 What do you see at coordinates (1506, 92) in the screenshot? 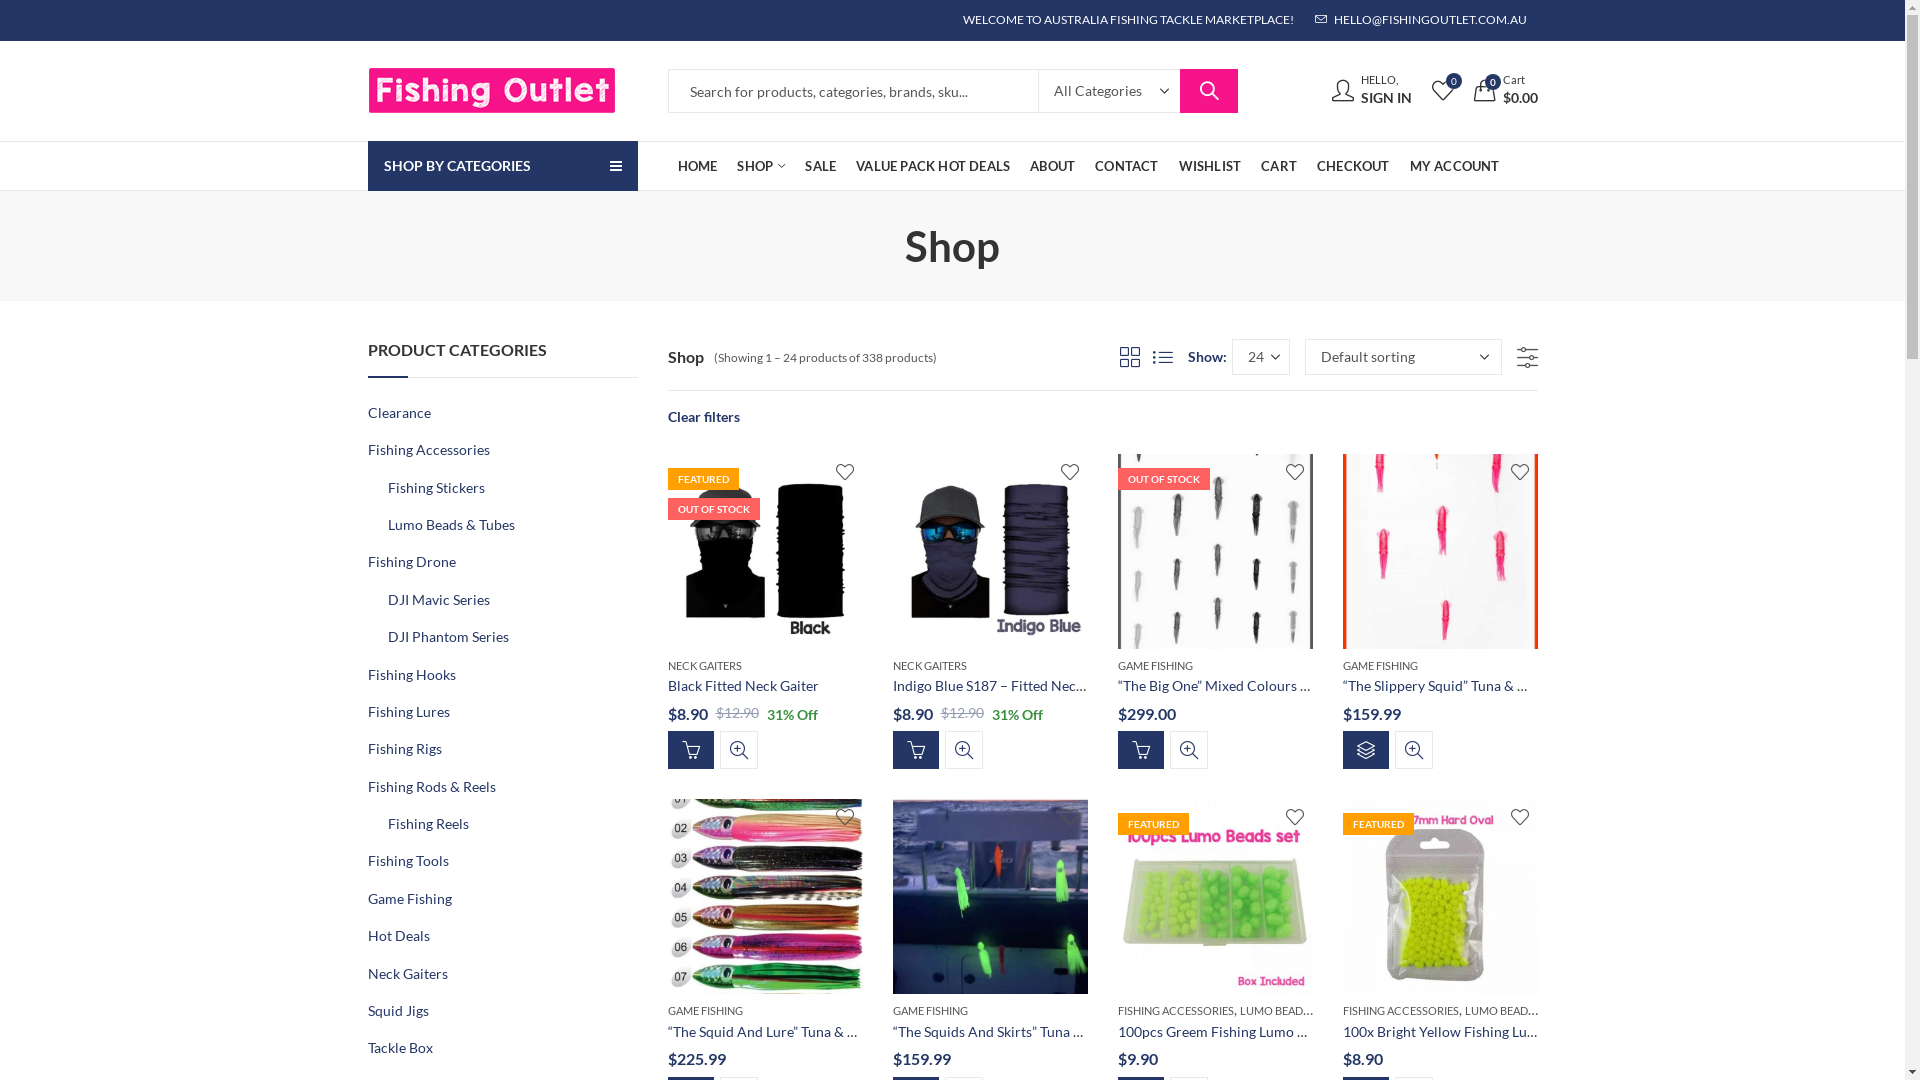
I see `0
Cart
$0.00` at bounding box center [1506, 92].